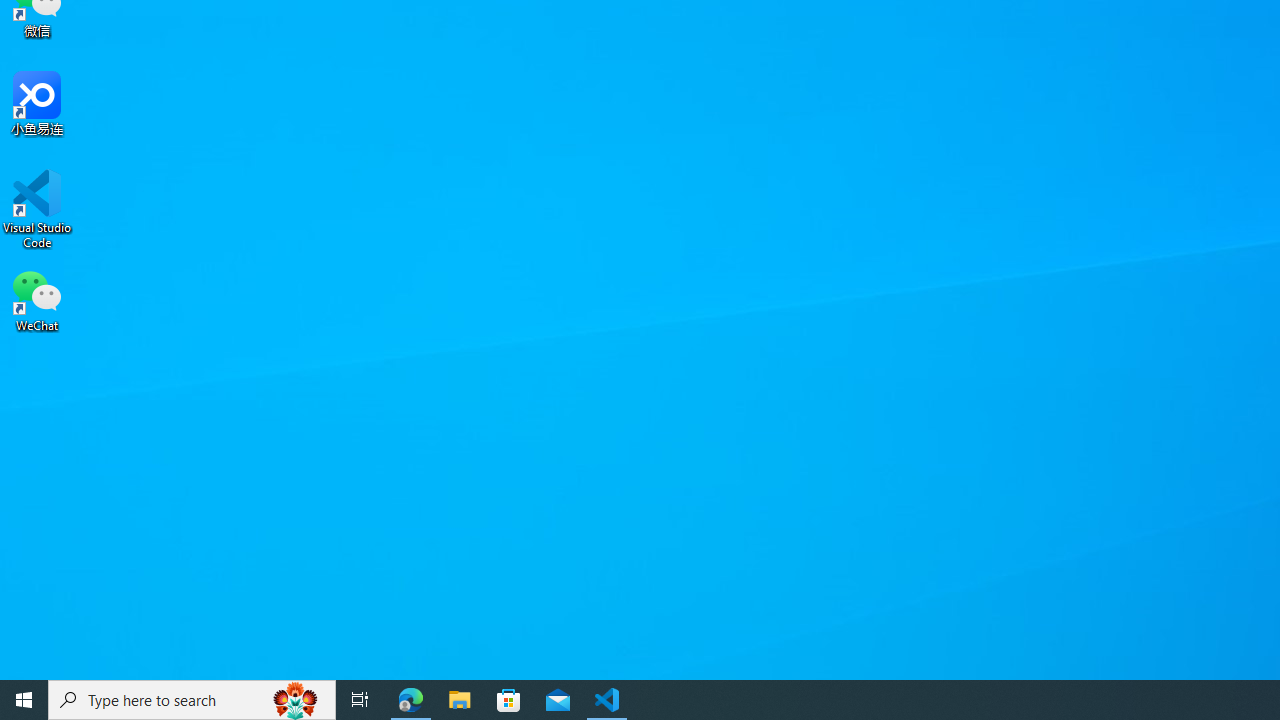 This screenshot has height=720, width=1280. I want to click on Microsoft Edge - 1 running window, so click(411, 700).